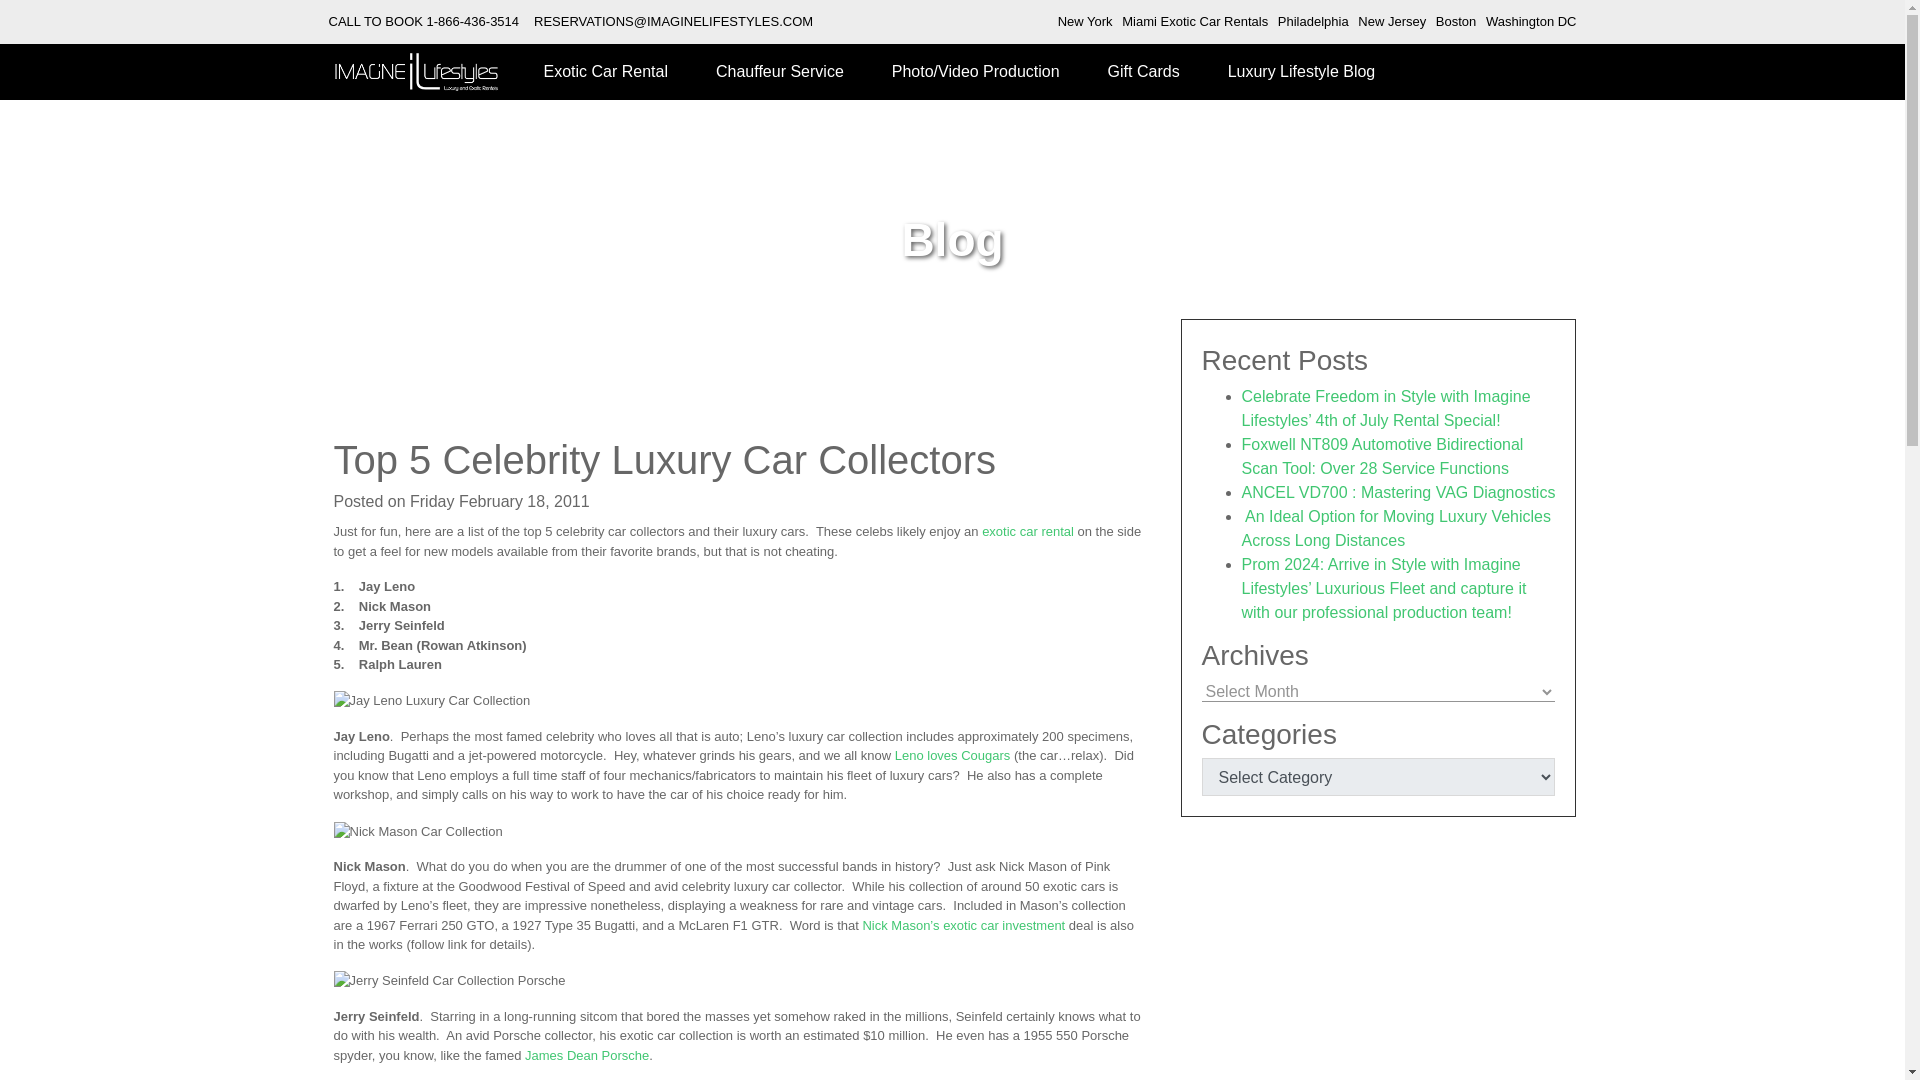 This screenshot has height=1080, width=1920. I want to click on James Dean Porsche, so click(586, 1054).